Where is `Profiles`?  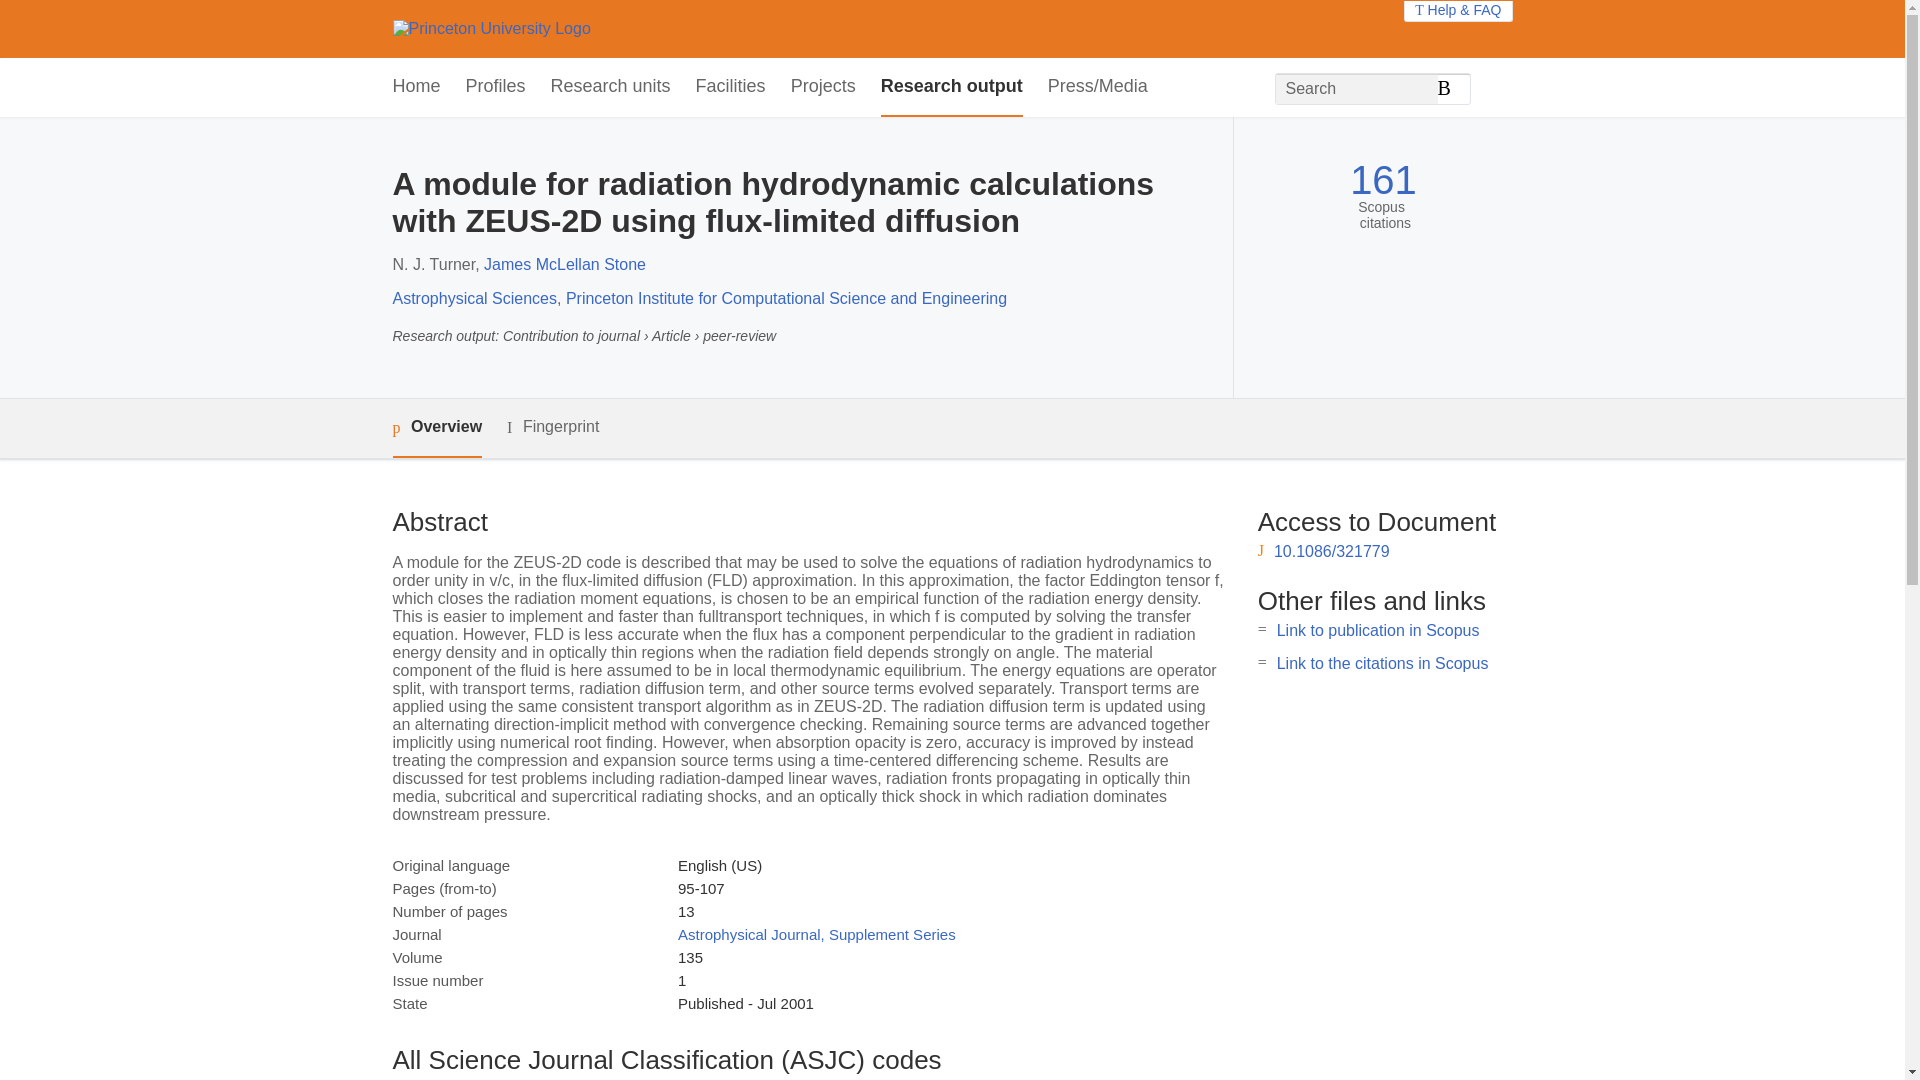
Profiles is located at coordinates (496, 87).